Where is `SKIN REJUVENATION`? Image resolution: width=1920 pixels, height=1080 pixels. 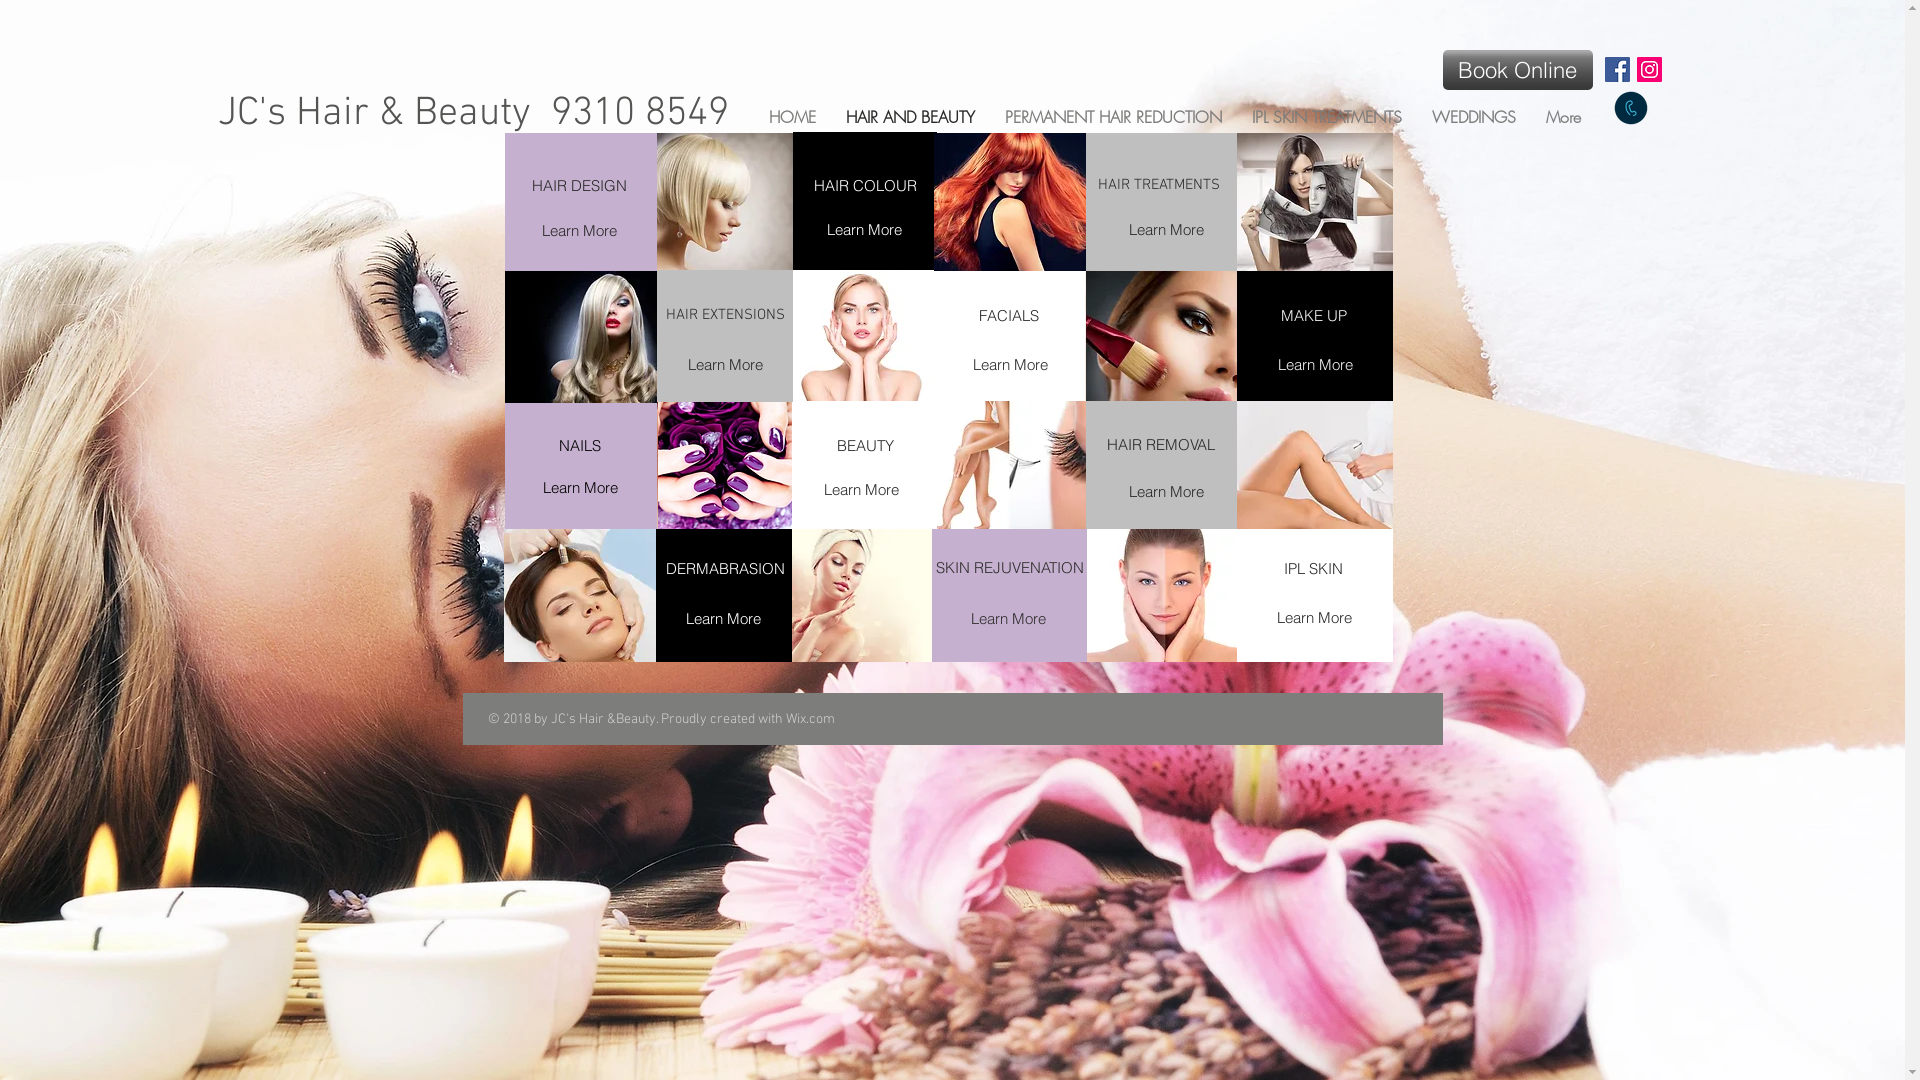
SKIN REJUVENATION is located at coordinates (1010, 568).